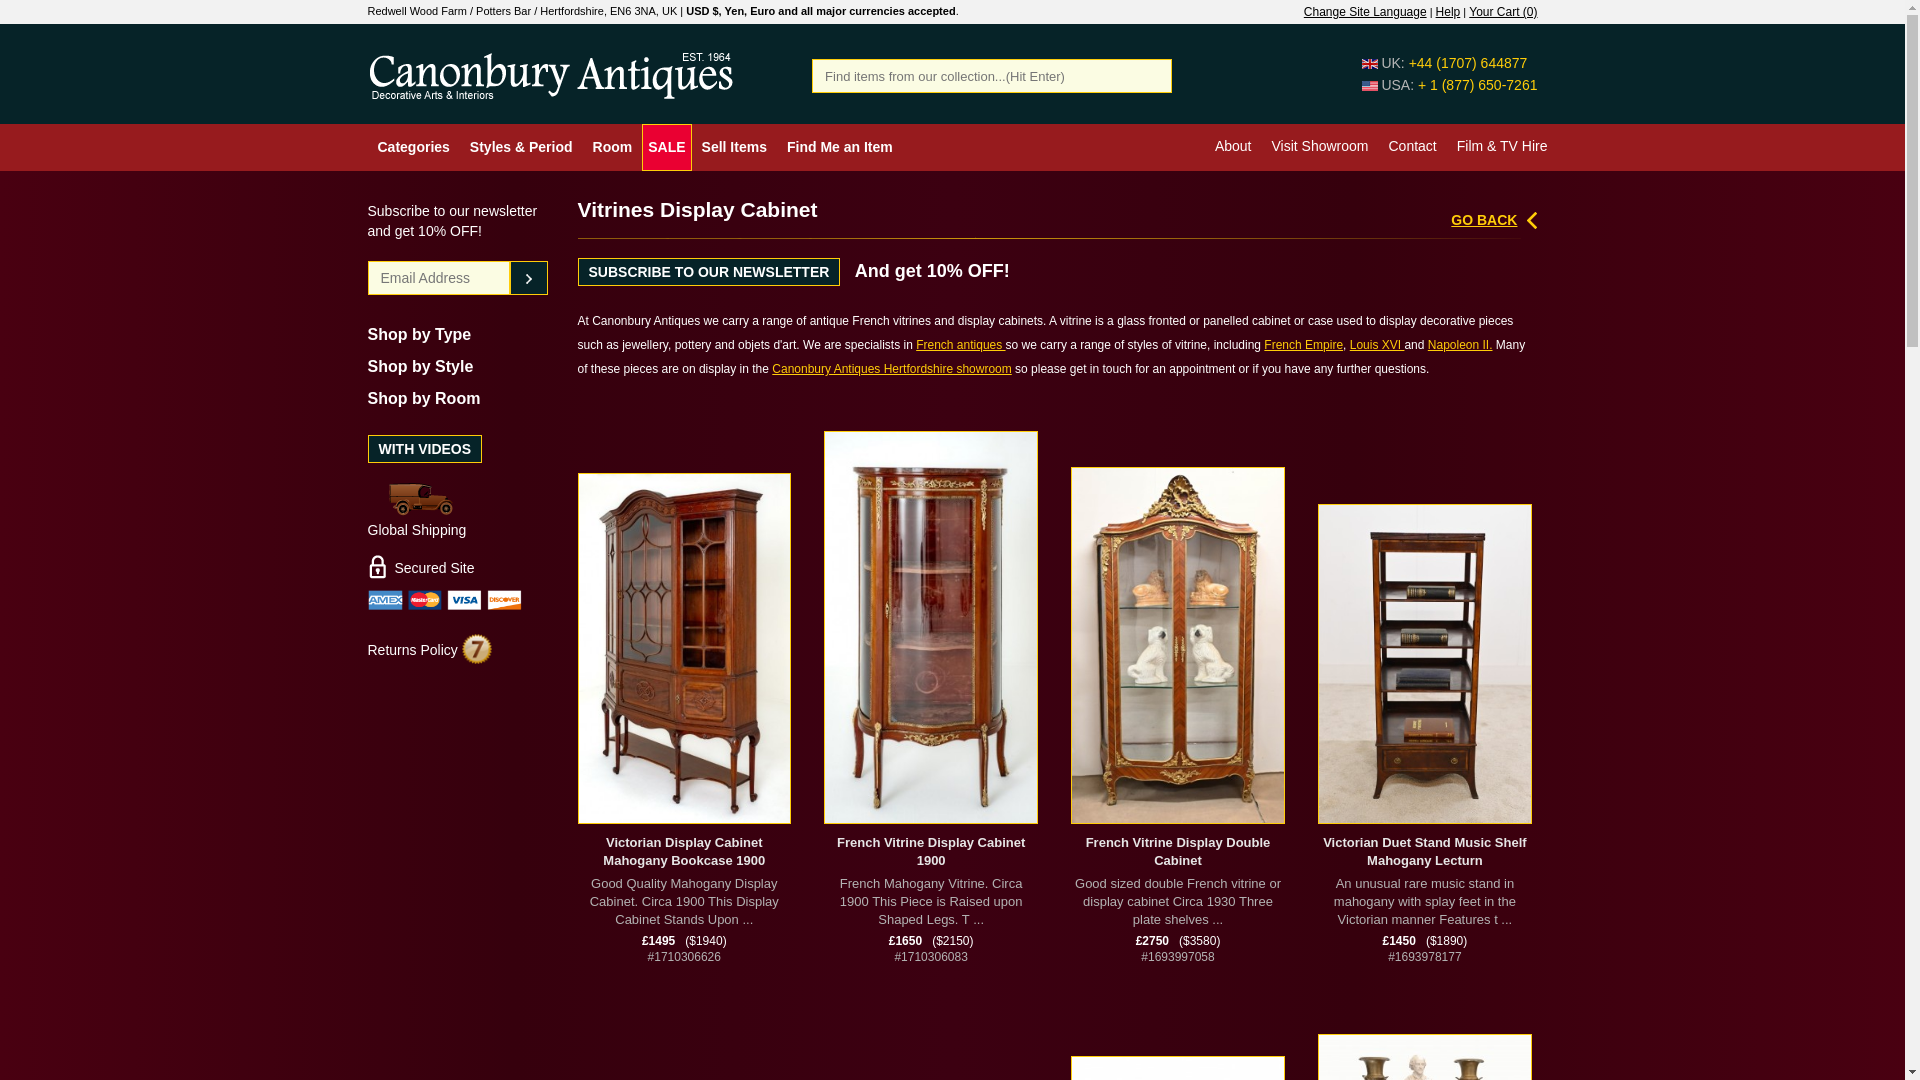 The height and width of the screenshot is (1080, 1920). What do you see at coordinates (613, 147) in the screenshot?
I see `Room` at bounding box center [613, 147].